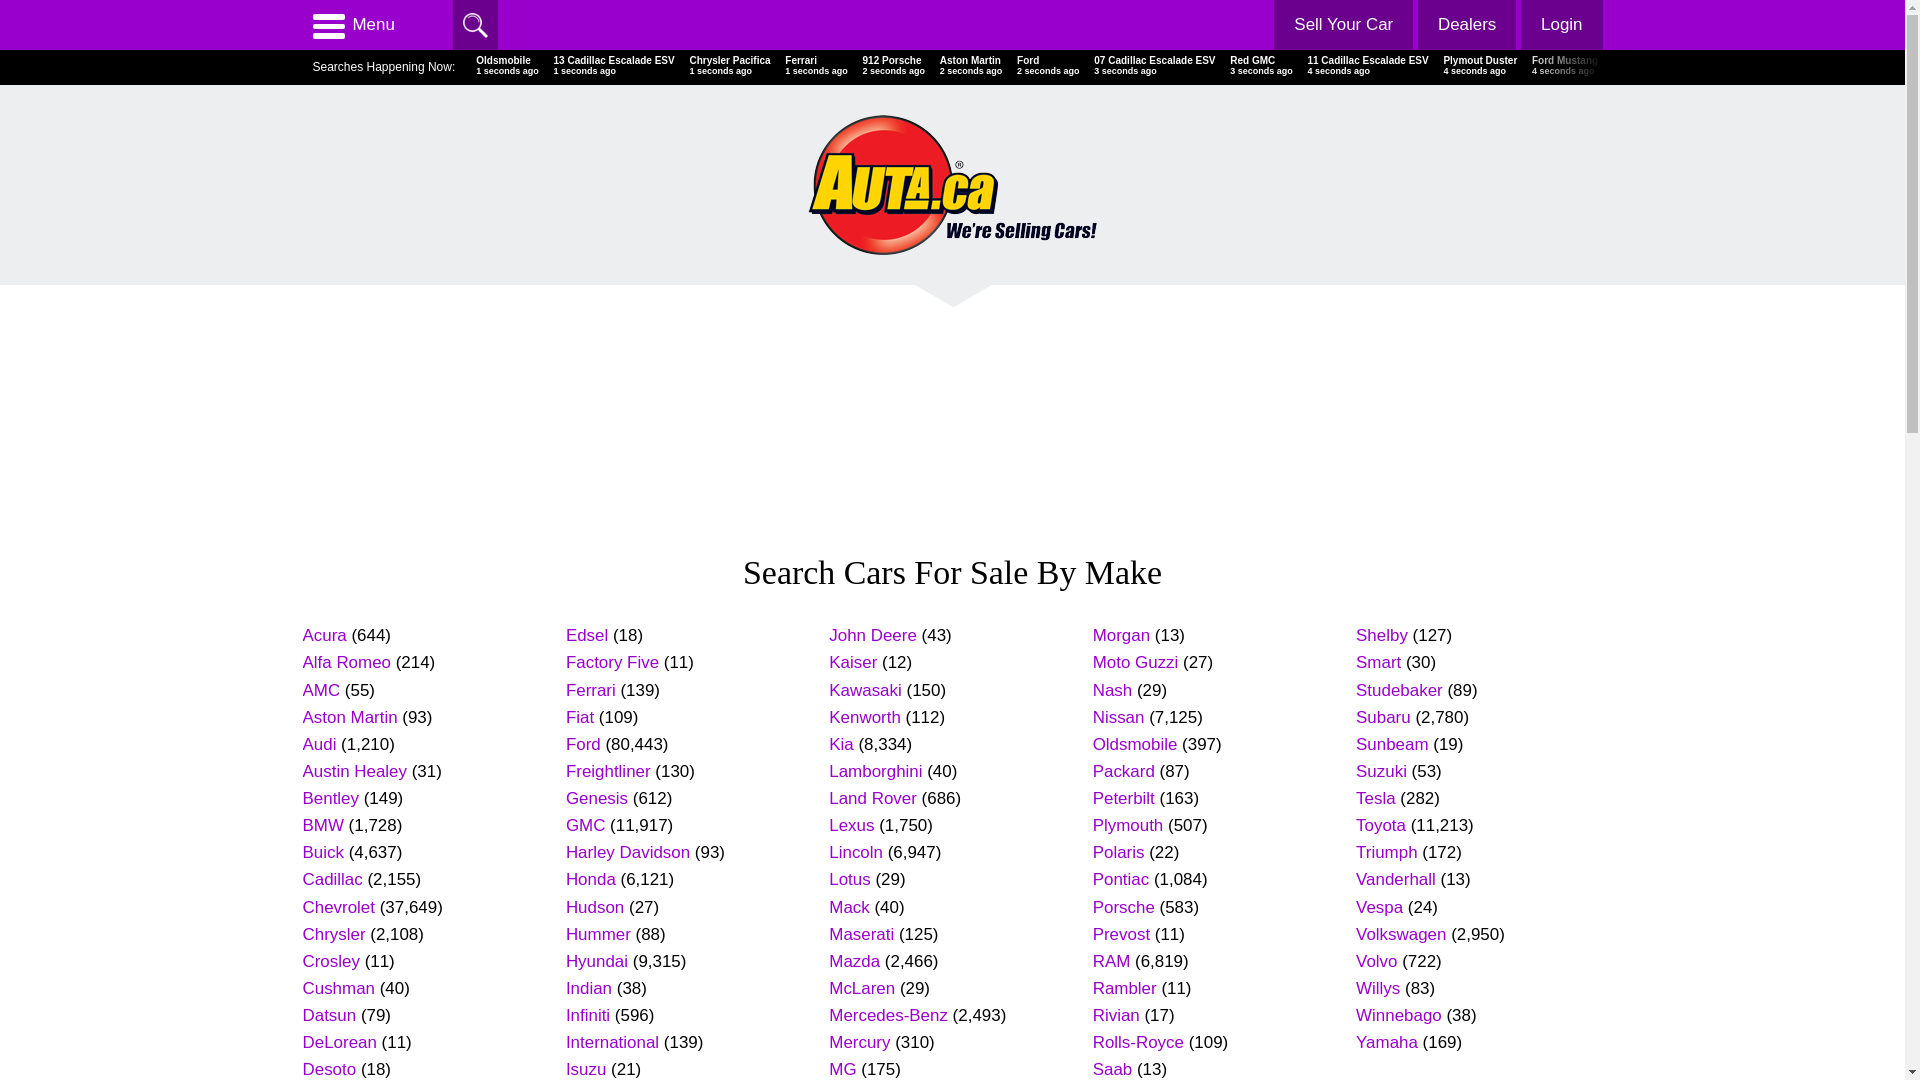 The height and width of the screenshot is (1080, 1920). Describe the element at coordinates (588, 1016) in the screenshot. I see `Infiniti` at that location.